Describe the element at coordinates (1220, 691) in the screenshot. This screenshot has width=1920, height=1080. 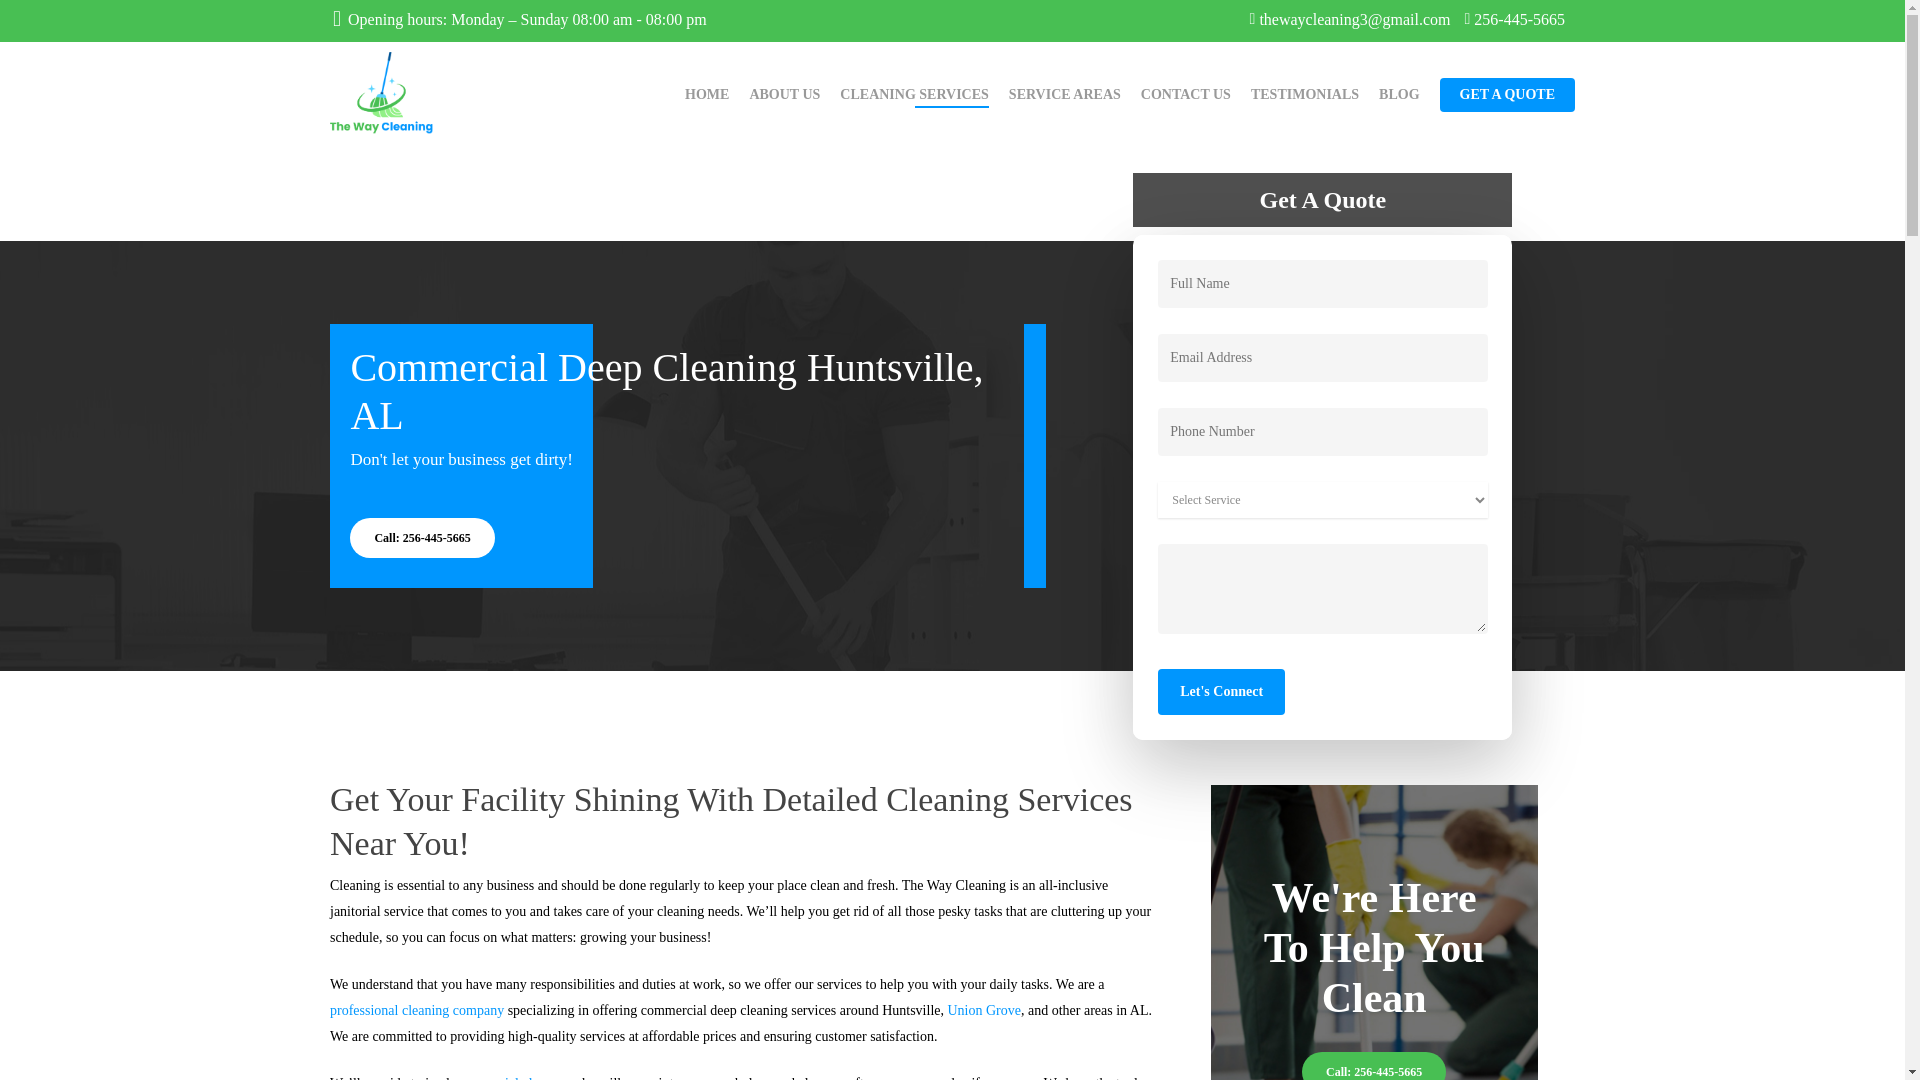
I see `Let's Connect` at that location.